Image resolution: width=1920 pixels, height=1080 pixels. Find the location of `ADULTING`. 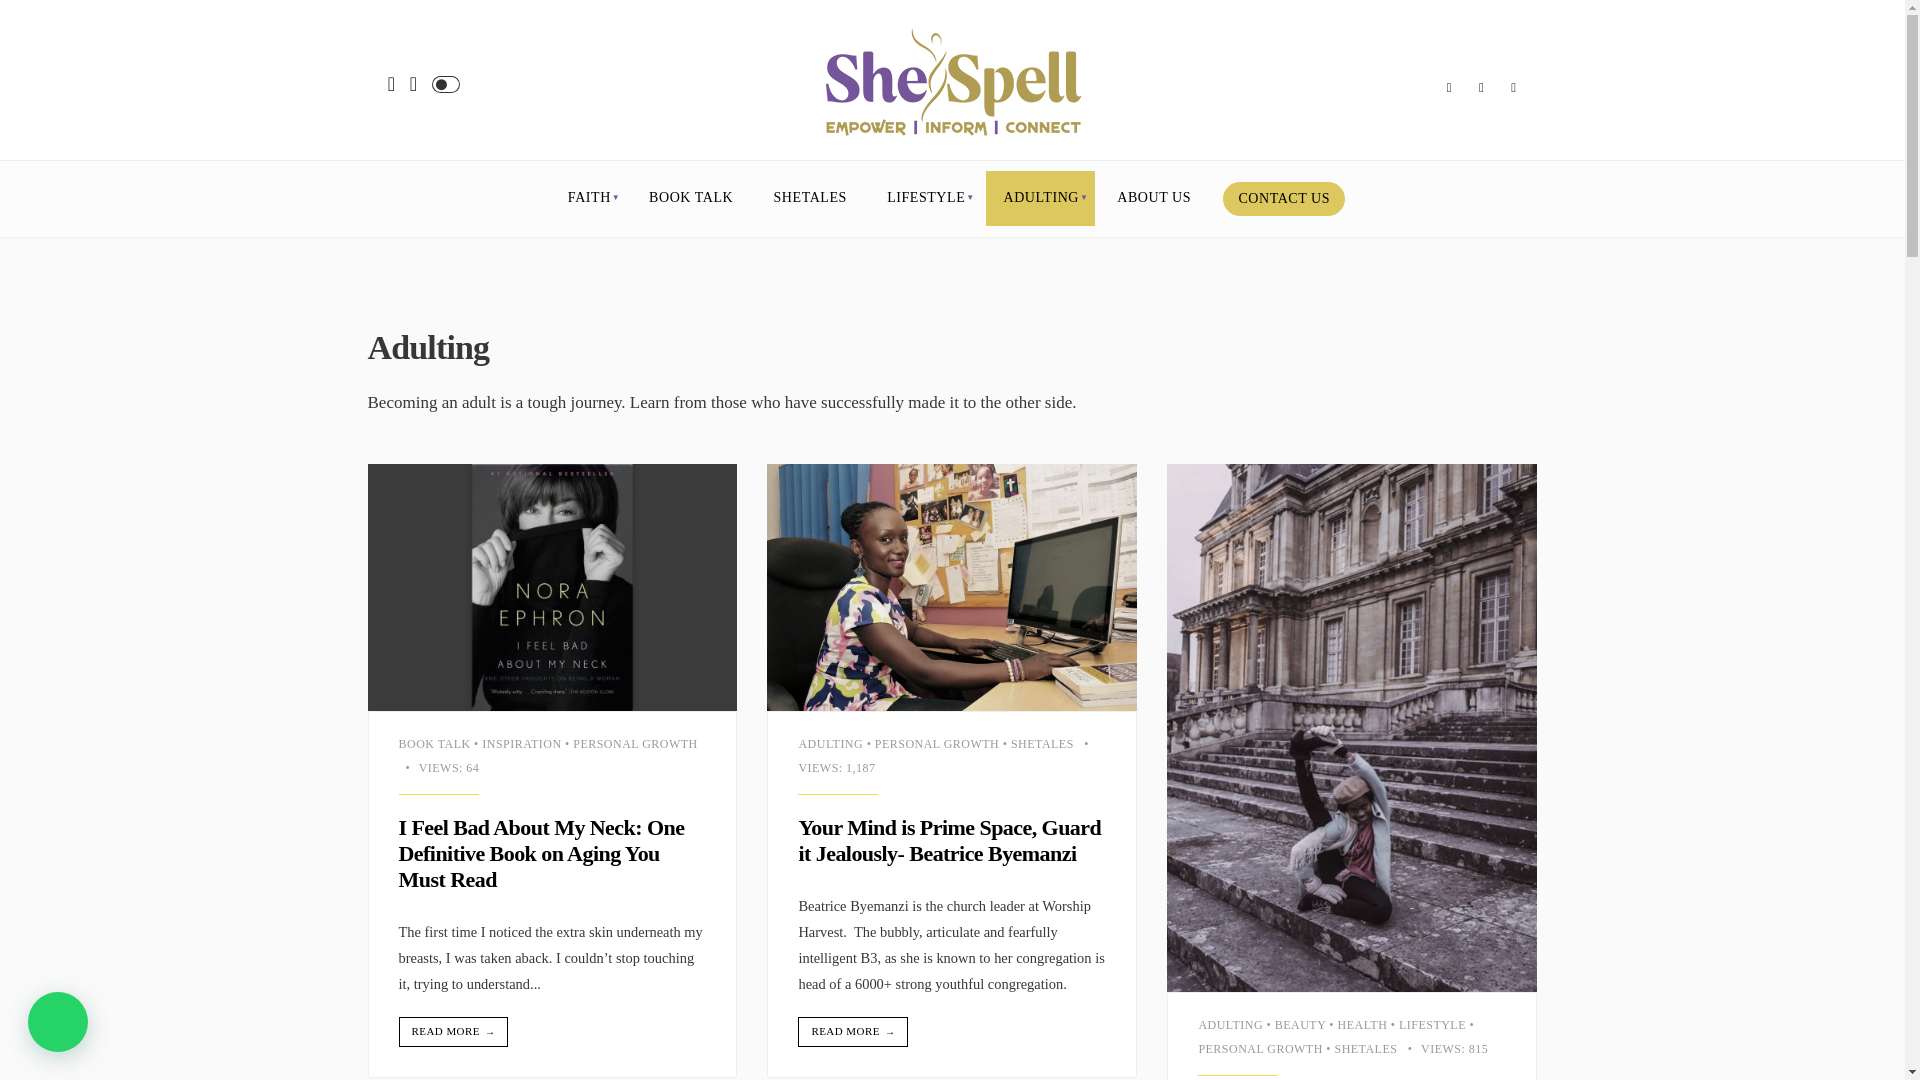

ADULTING is located at coordinates (830, 743).